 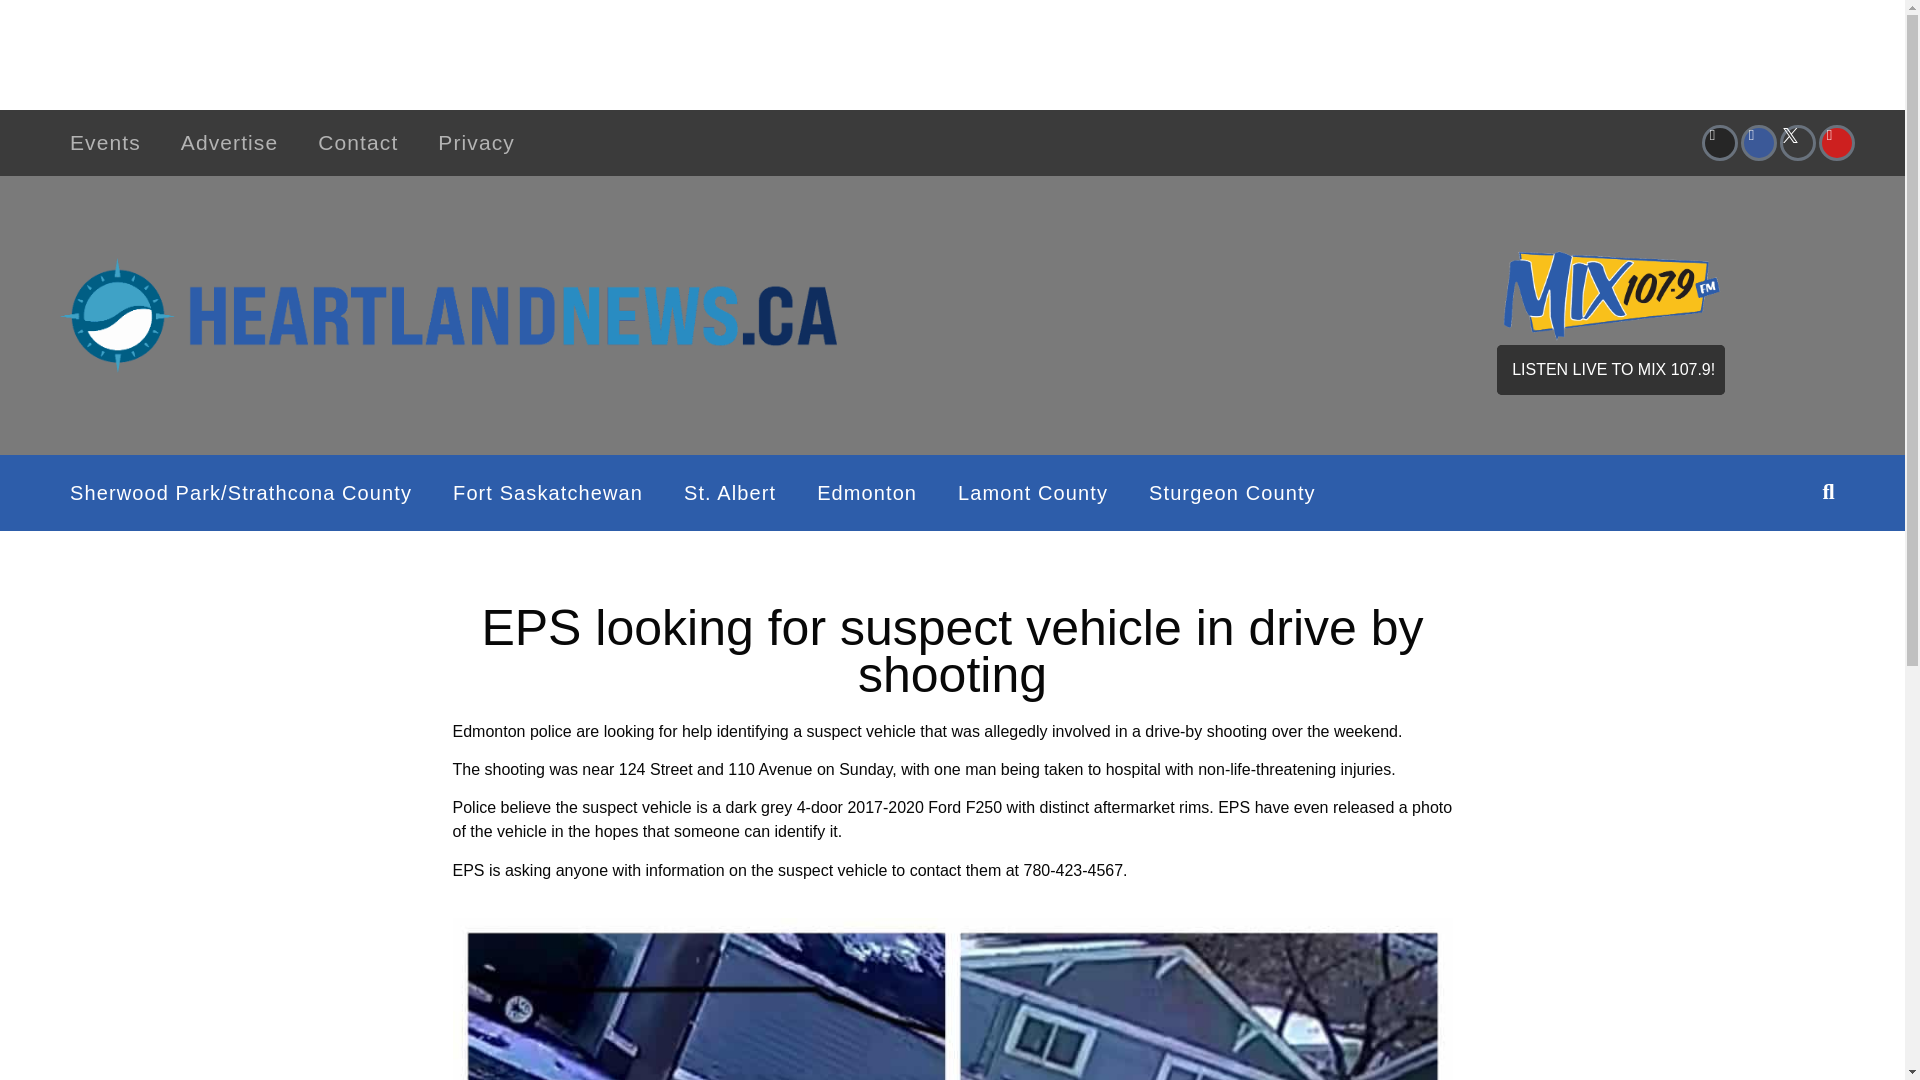 What do you see at coordinates (1033, 492) in the screenshot?
I see `Lamont County` at bounding box center [1033, 492].